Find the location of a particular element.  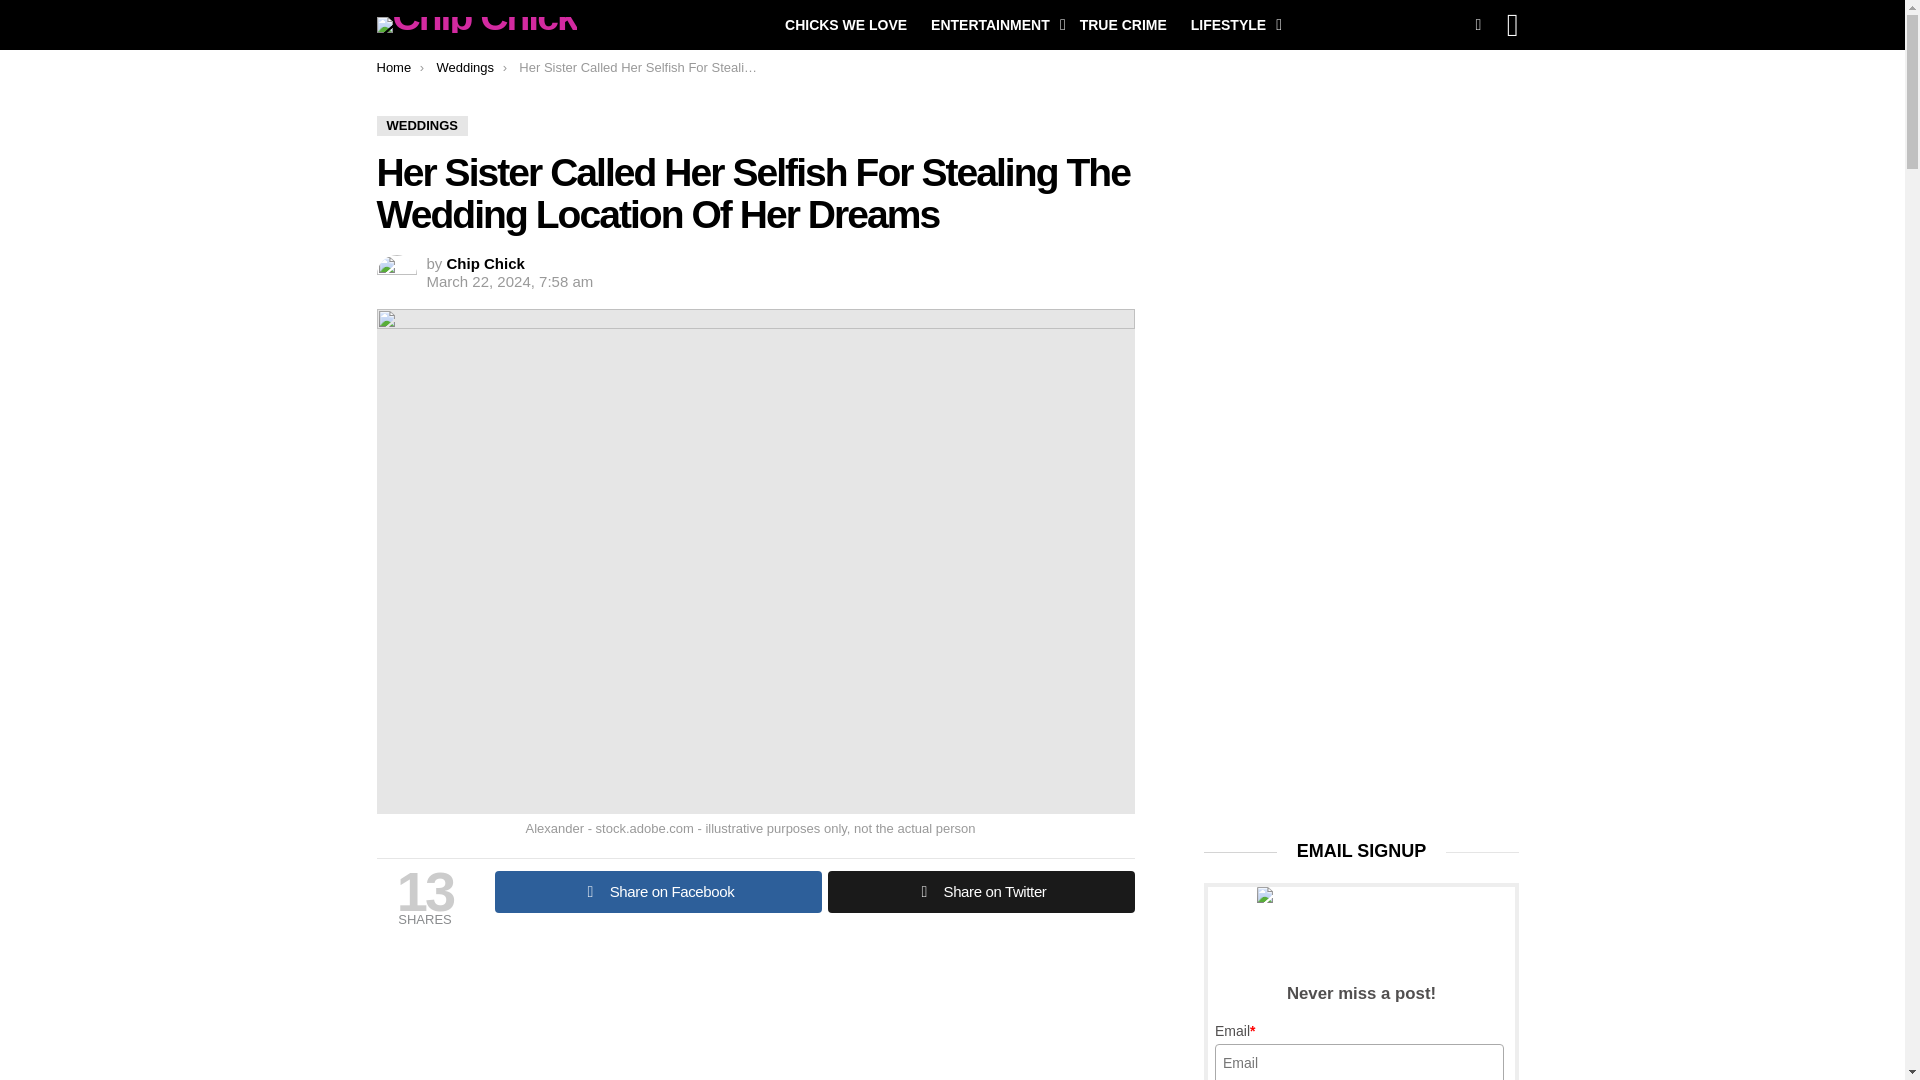

Weddings is located at coordinates (464, 67).